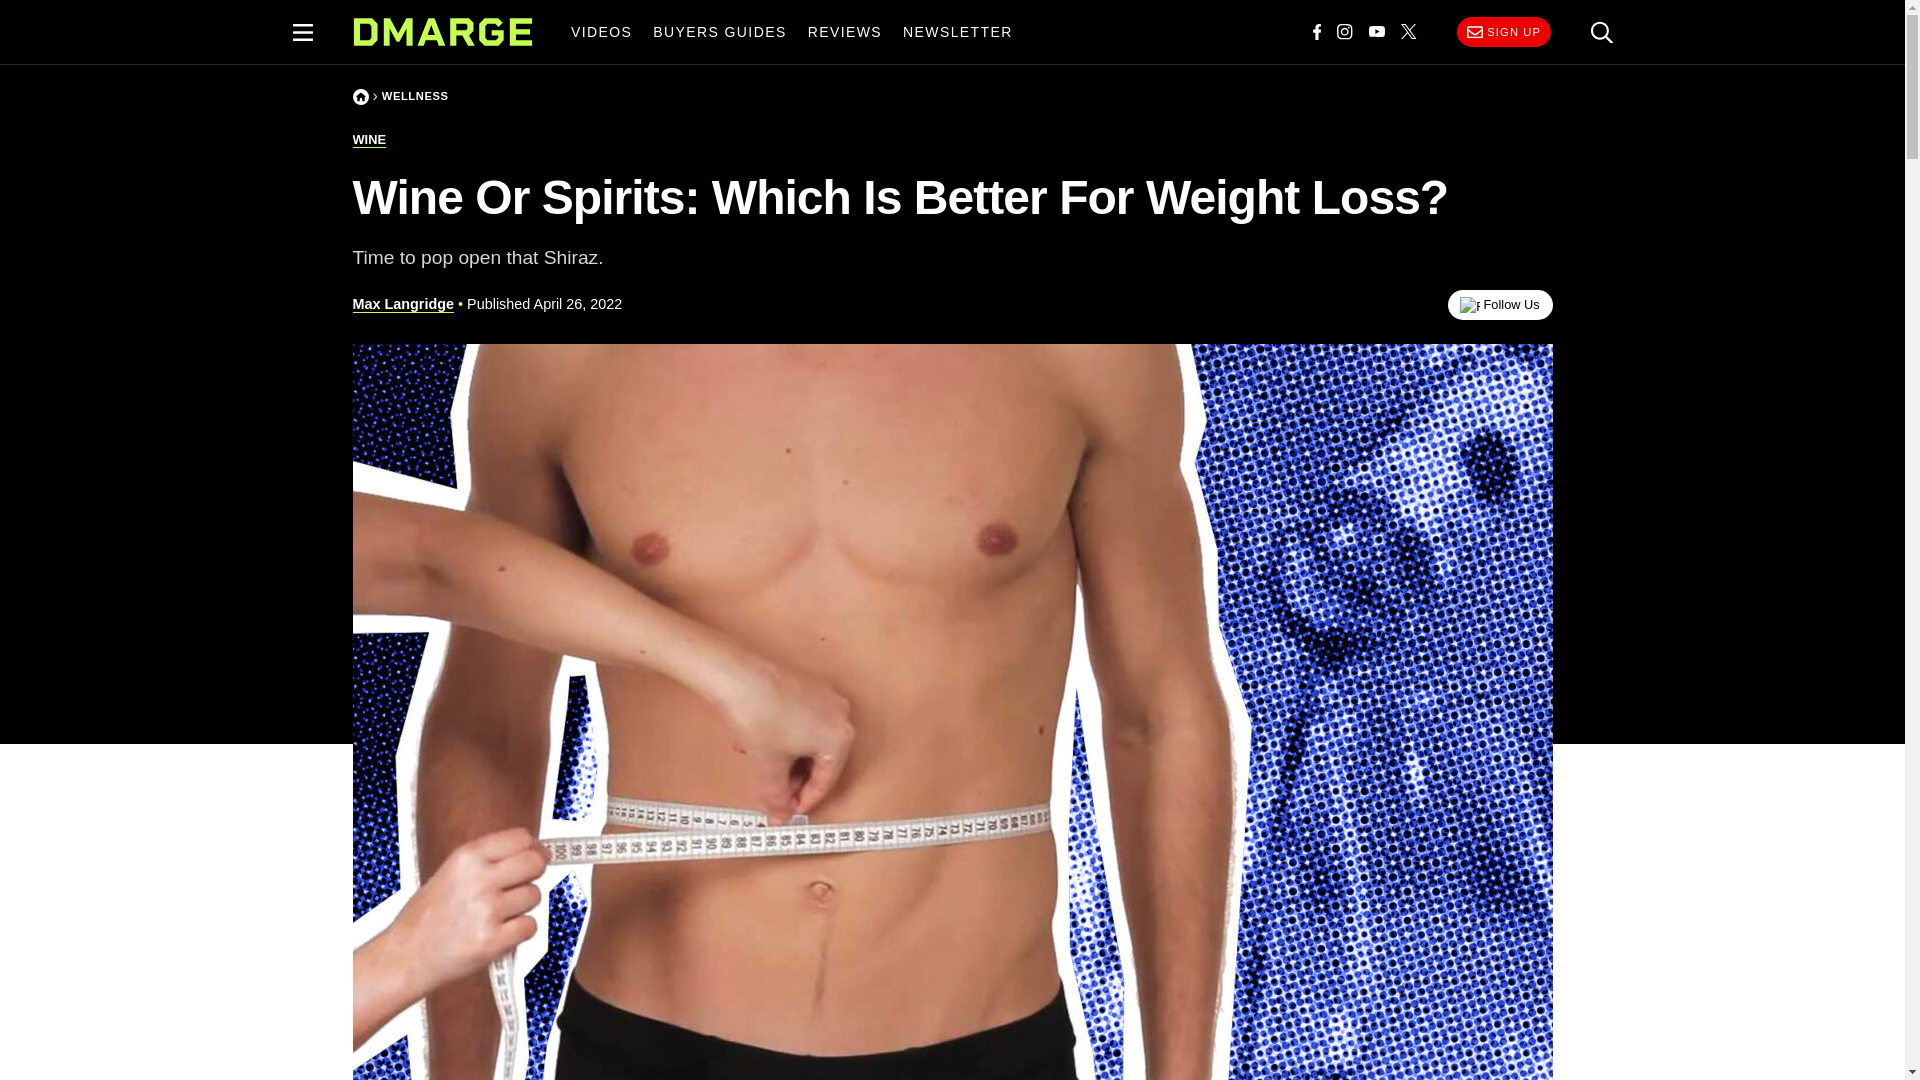 This screenshot has width=1920, height=1080. What do you see at coordinates (1503, 32) in the screenshot?
I see `Newsletter Signup` at bounding box center [1503, 32].